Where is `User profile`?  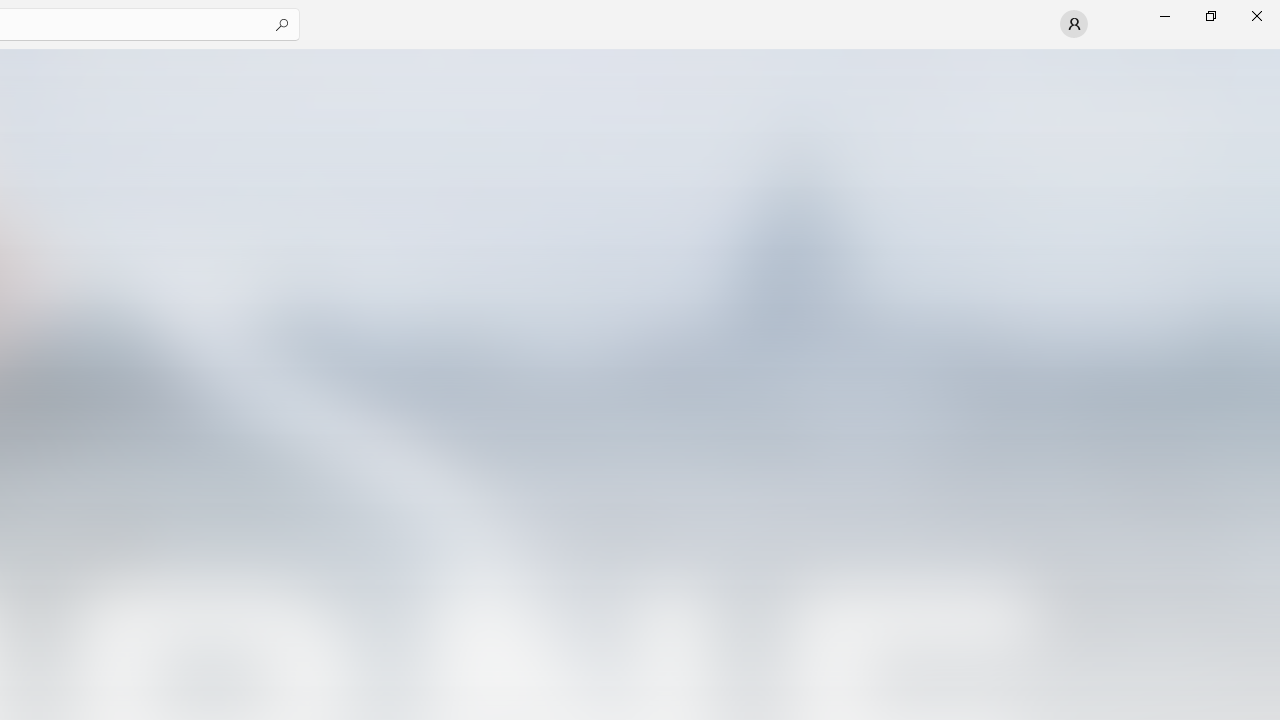
User profile is located at coordinates (1074, 24).